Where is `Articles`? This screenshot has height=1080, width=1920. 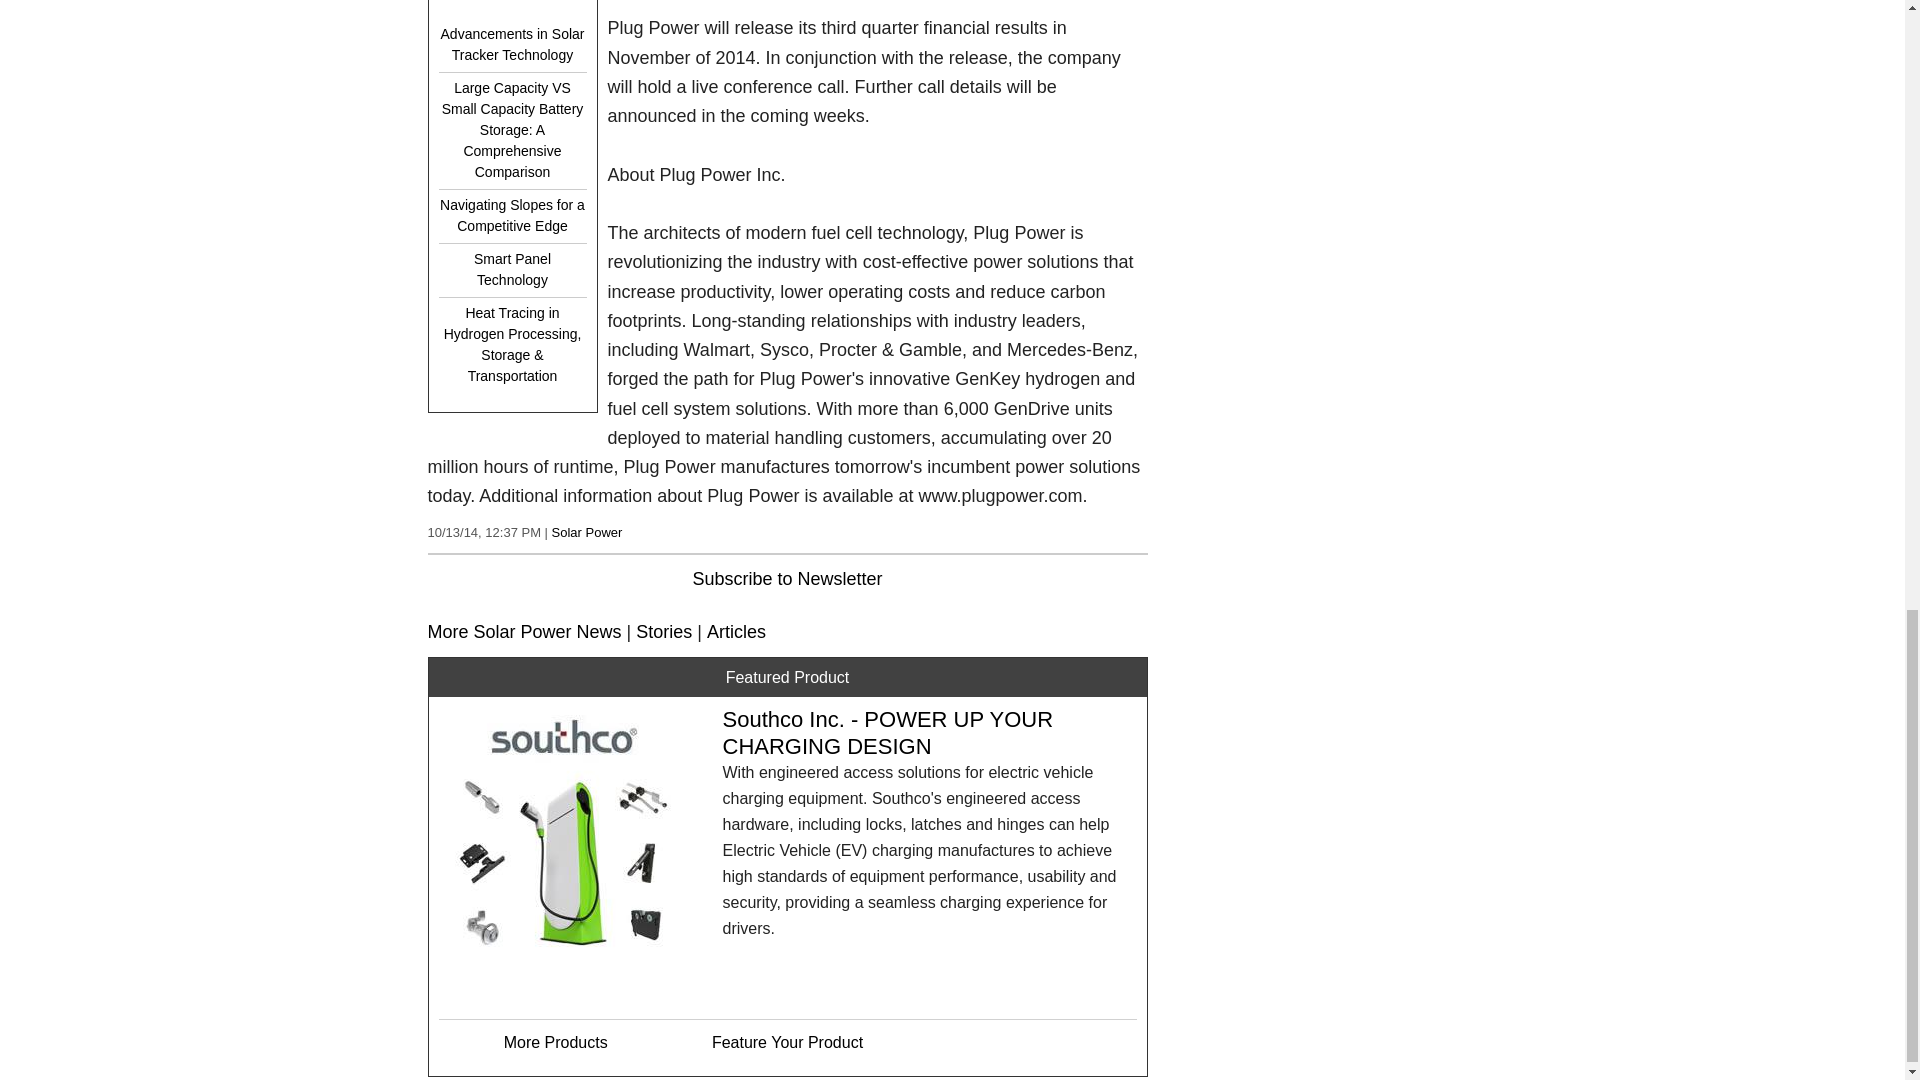 Articles is located at coordinates (736, 632).